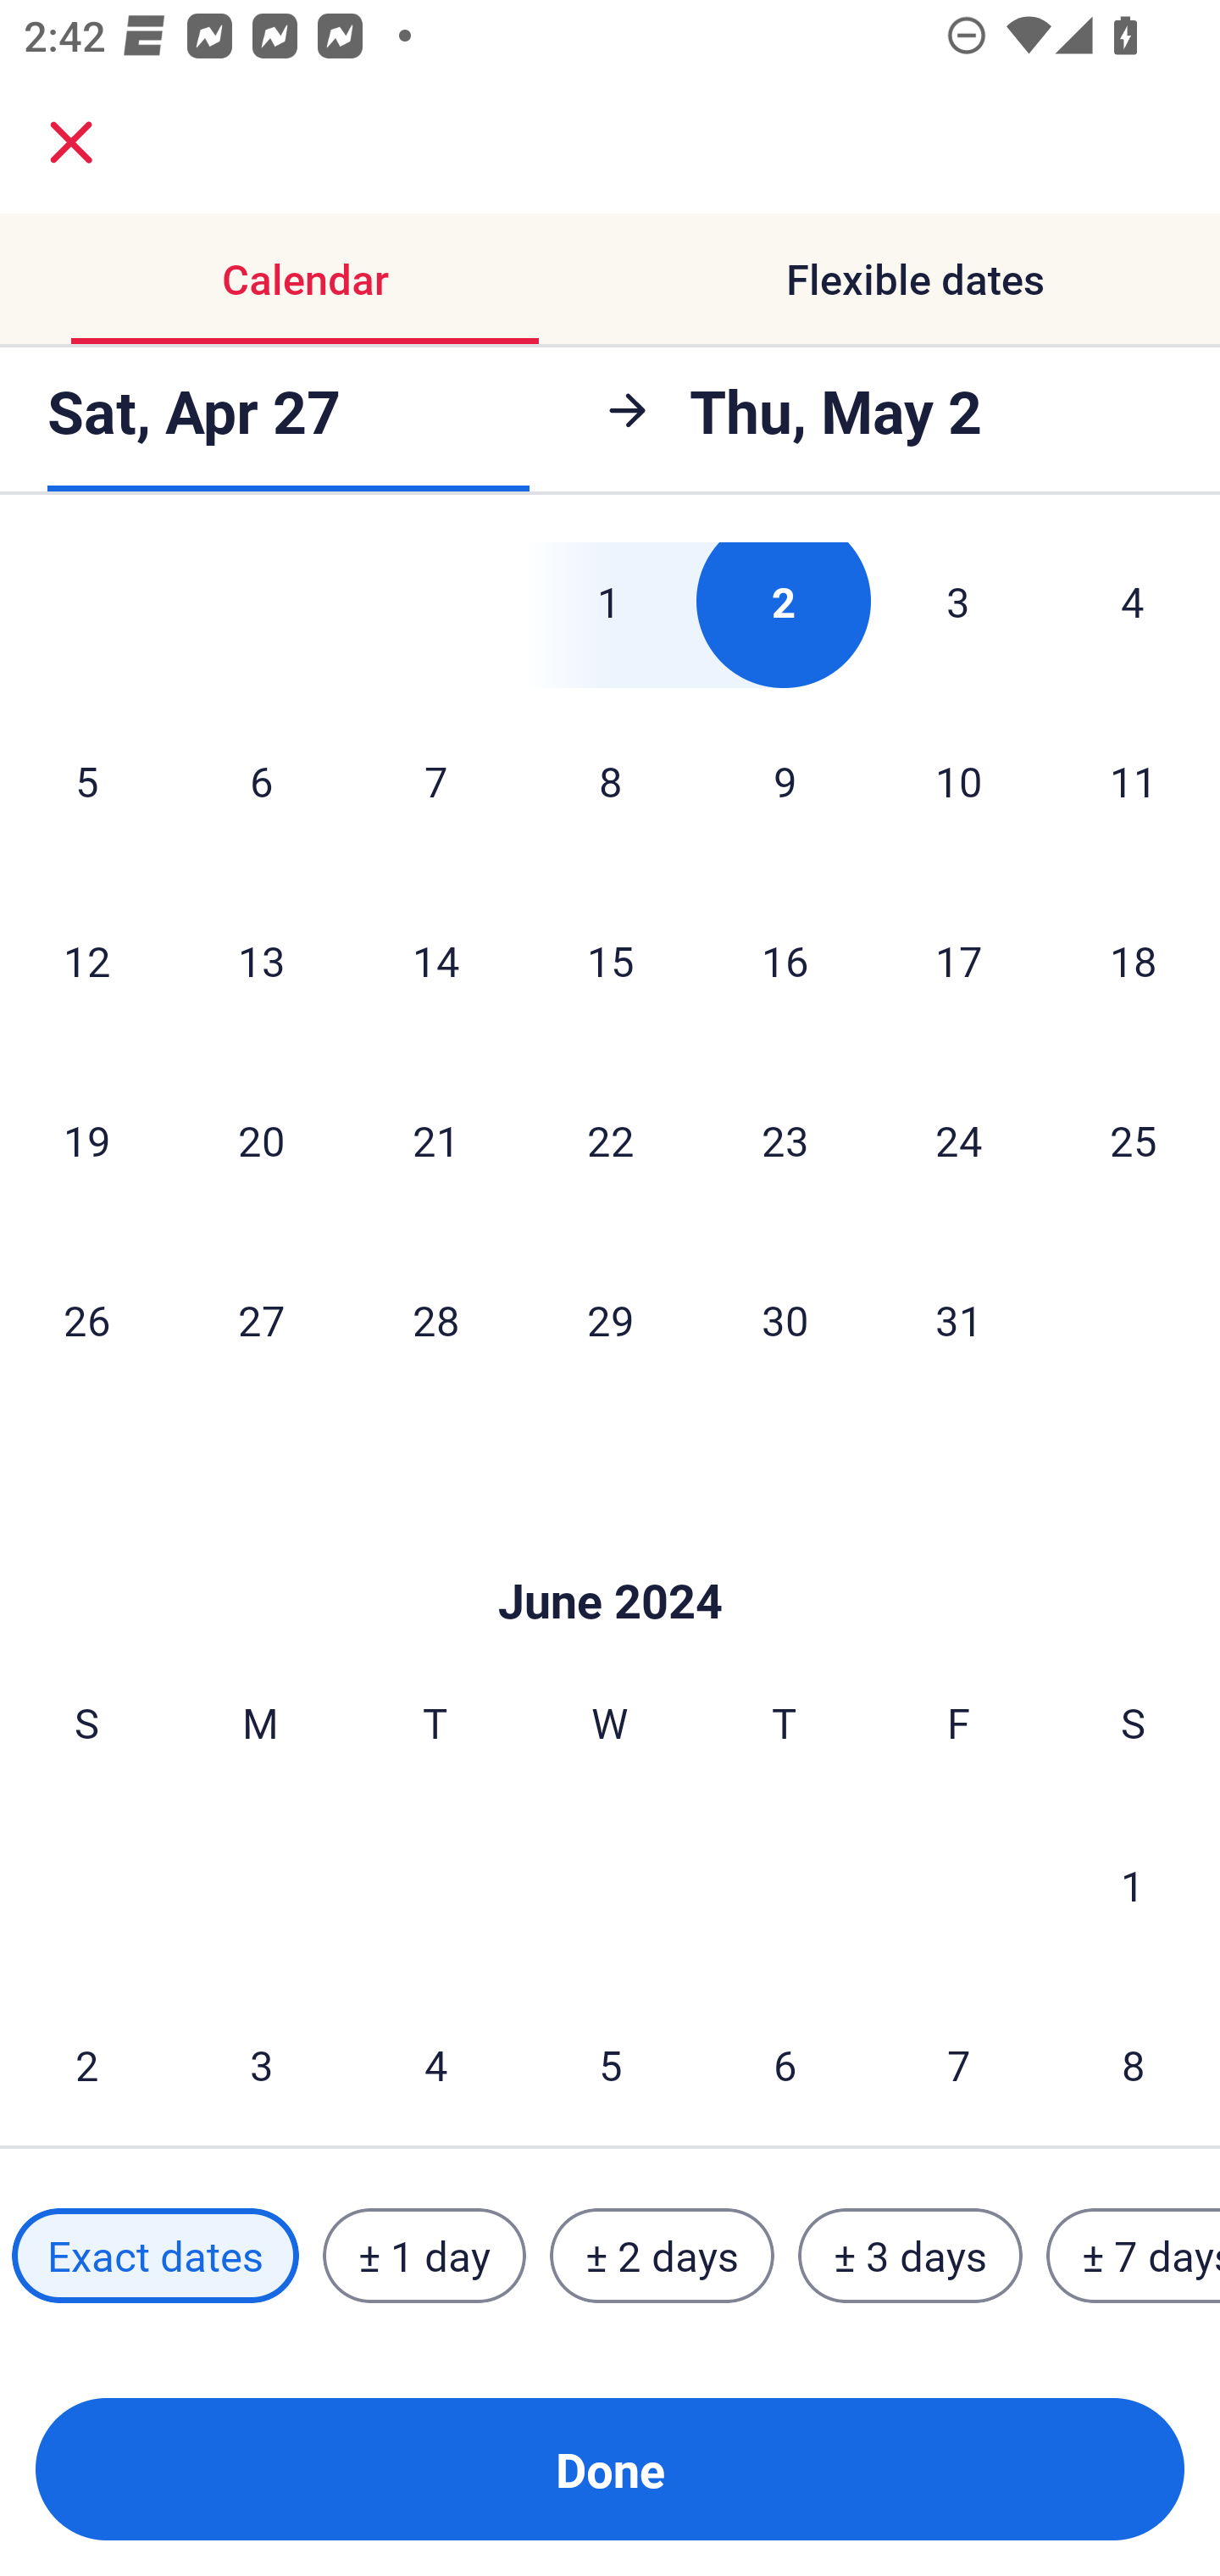 The width and height of the screenshot is (1220, 2576). Describe the element at coordinates (959, 2062) in the screenshot. I see `7 Friday, June 7, 2024` at that location.